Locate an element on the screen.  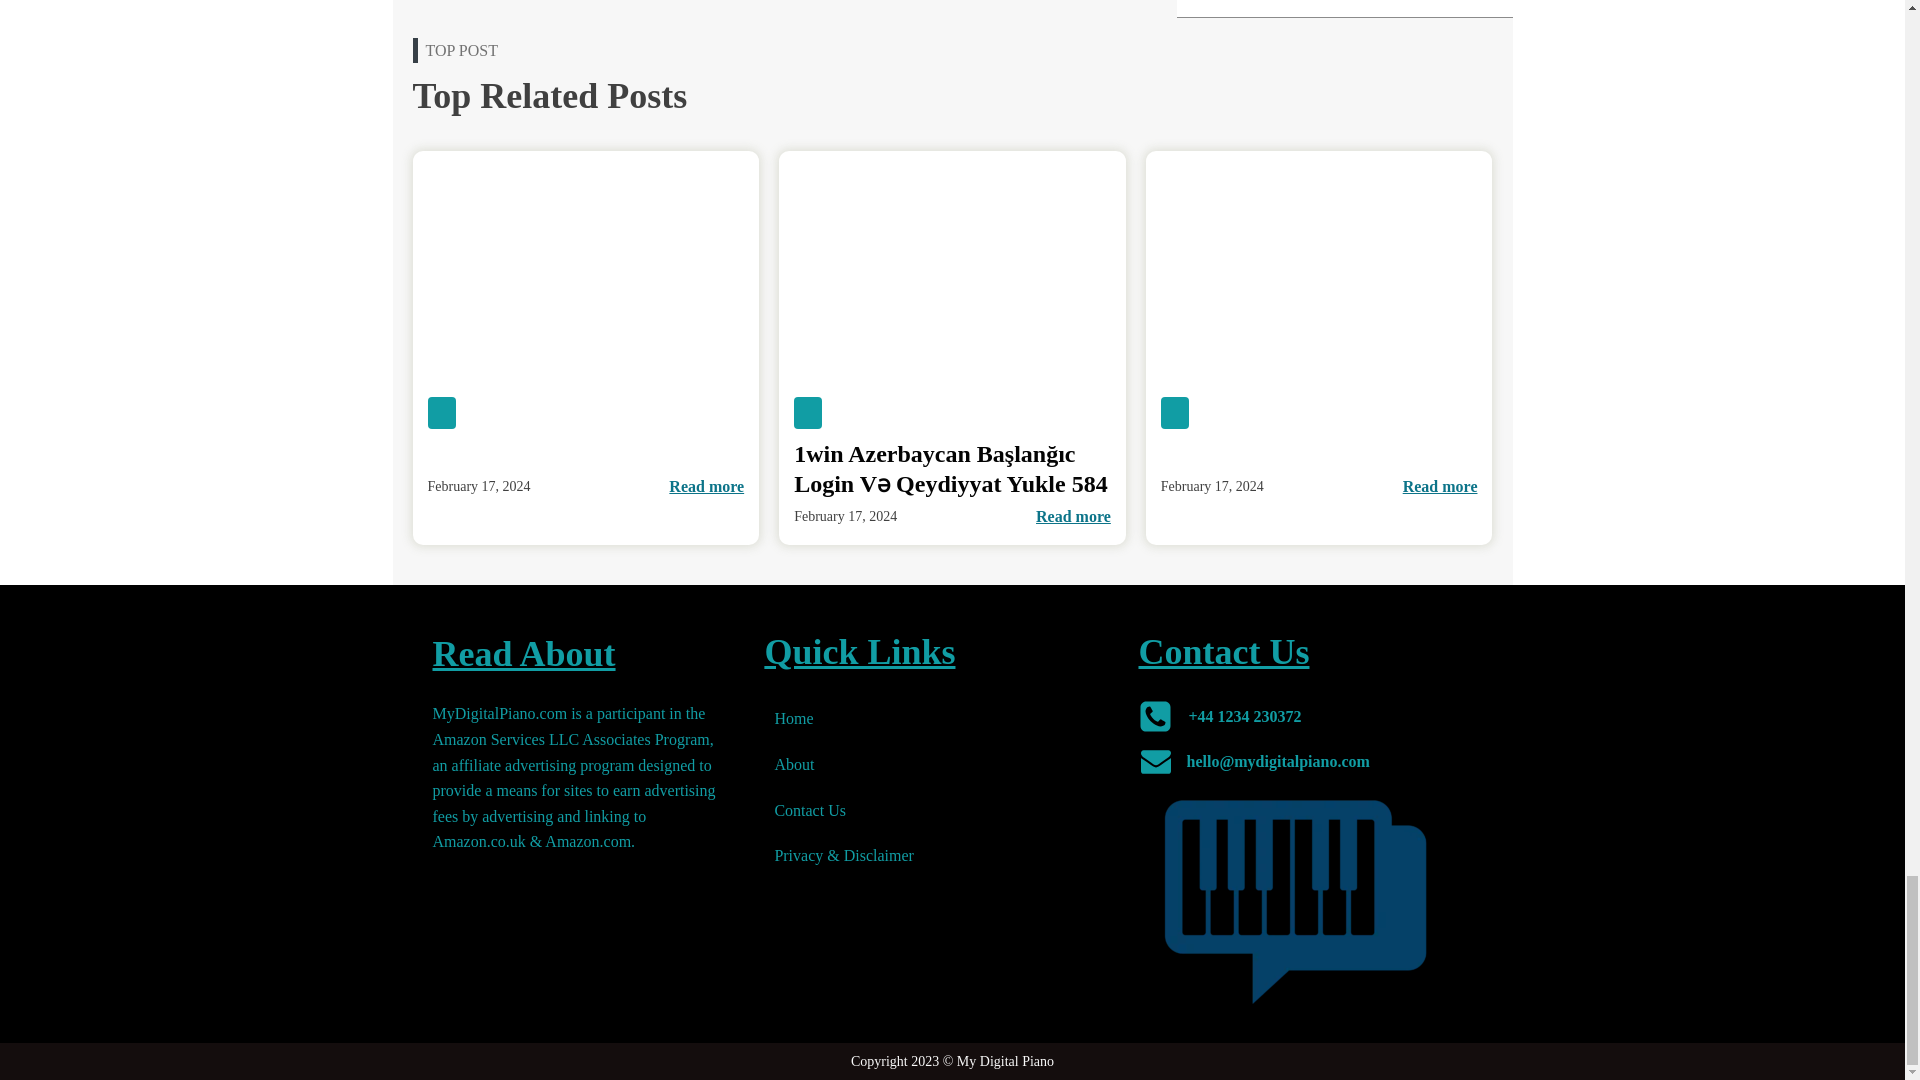
Read more is located at coordinates (1440, 487).